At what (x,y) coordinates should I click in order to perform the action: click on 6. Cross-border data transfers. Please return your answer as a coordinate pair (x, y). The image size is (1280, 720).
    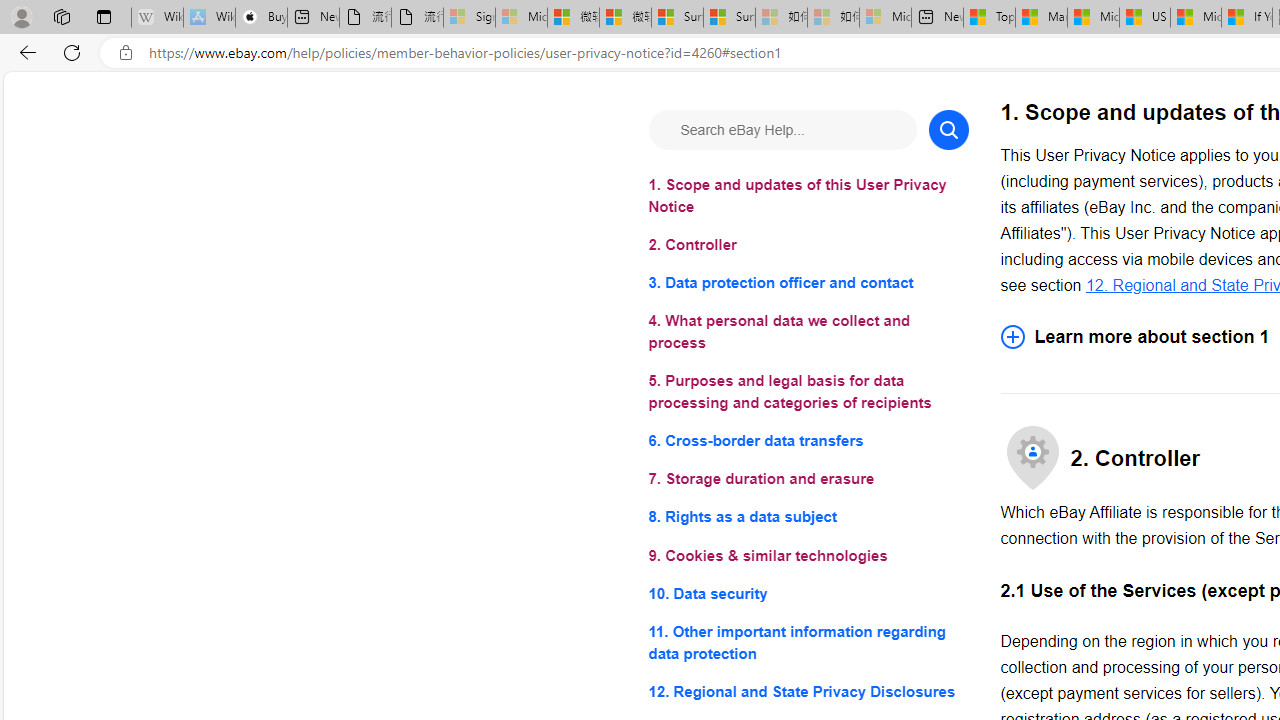
    Looking at the image, I should click on (808, 440).